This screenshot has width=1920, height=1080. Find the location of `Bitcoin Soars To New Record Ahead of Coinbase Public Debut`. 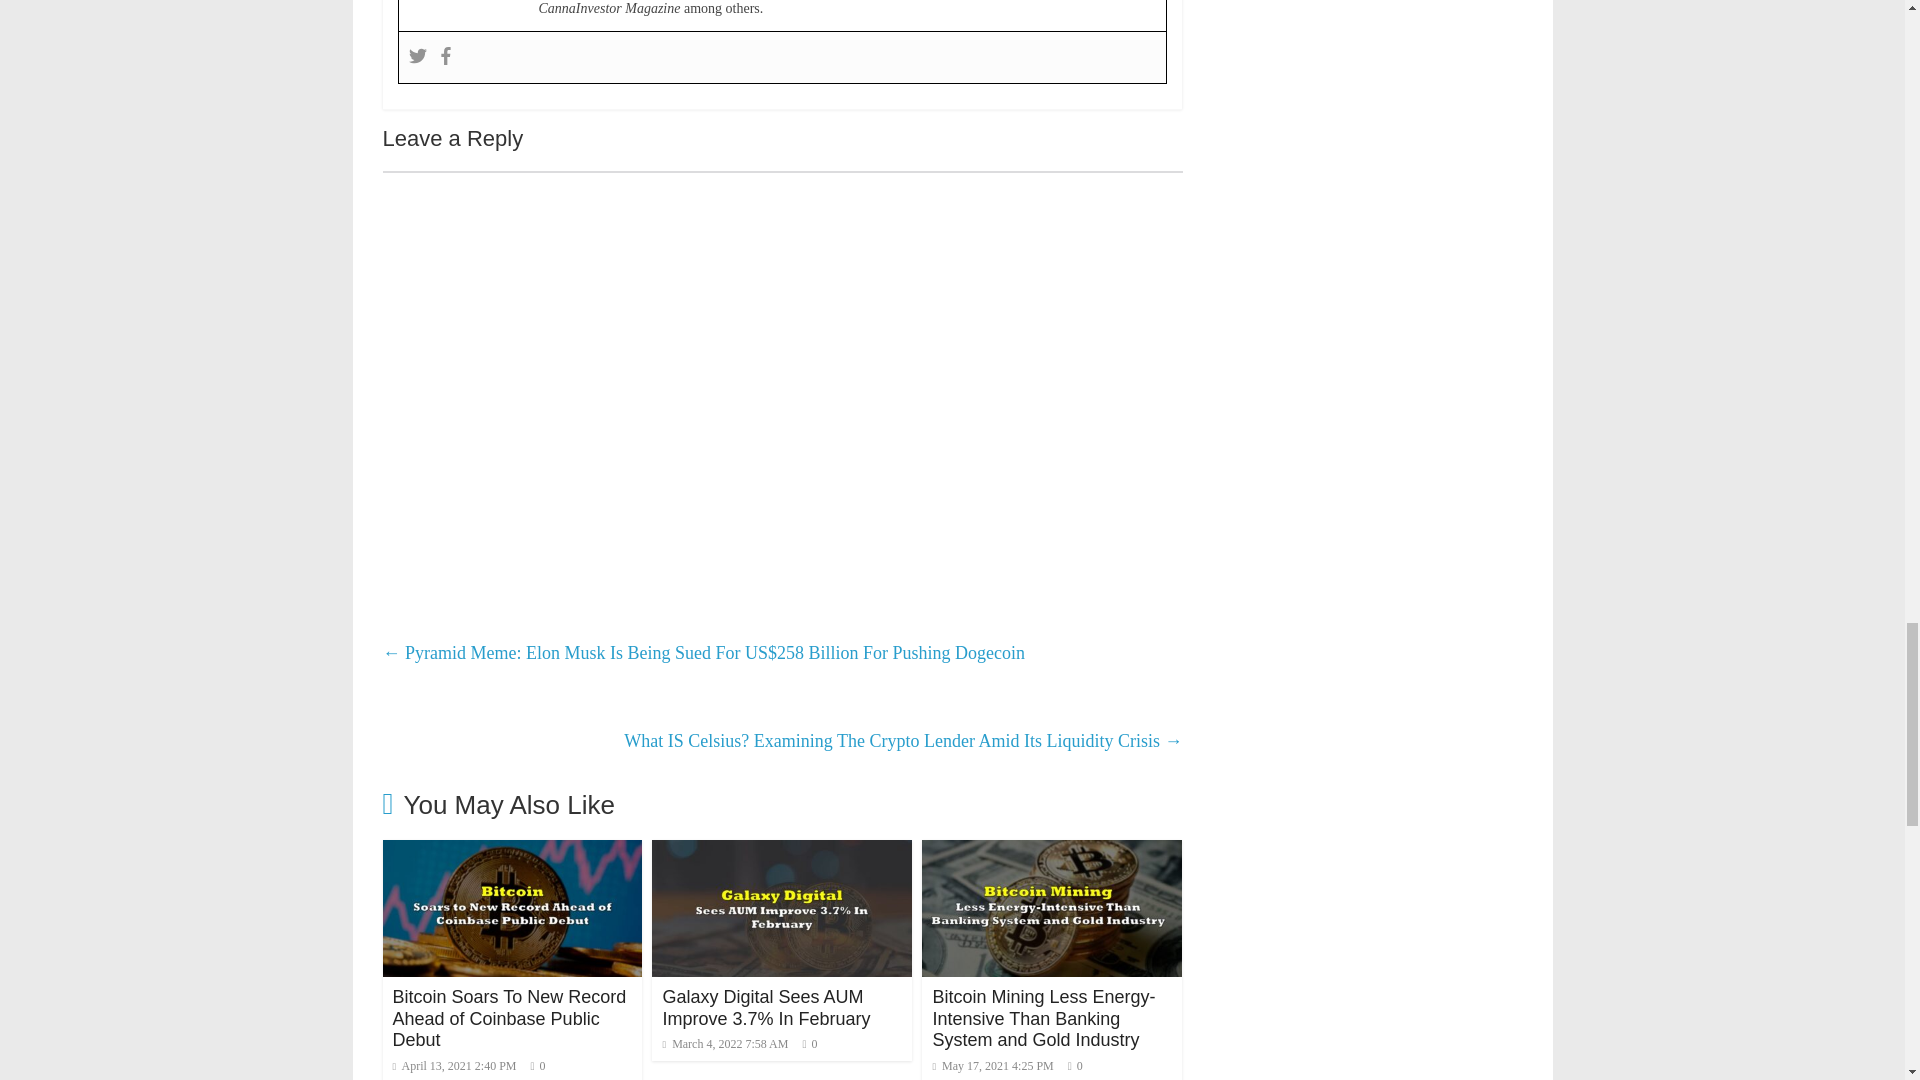

Bitcoin Soars To New Record Ahead of Coinbase Public Debut is located at coordinates (512, 852).